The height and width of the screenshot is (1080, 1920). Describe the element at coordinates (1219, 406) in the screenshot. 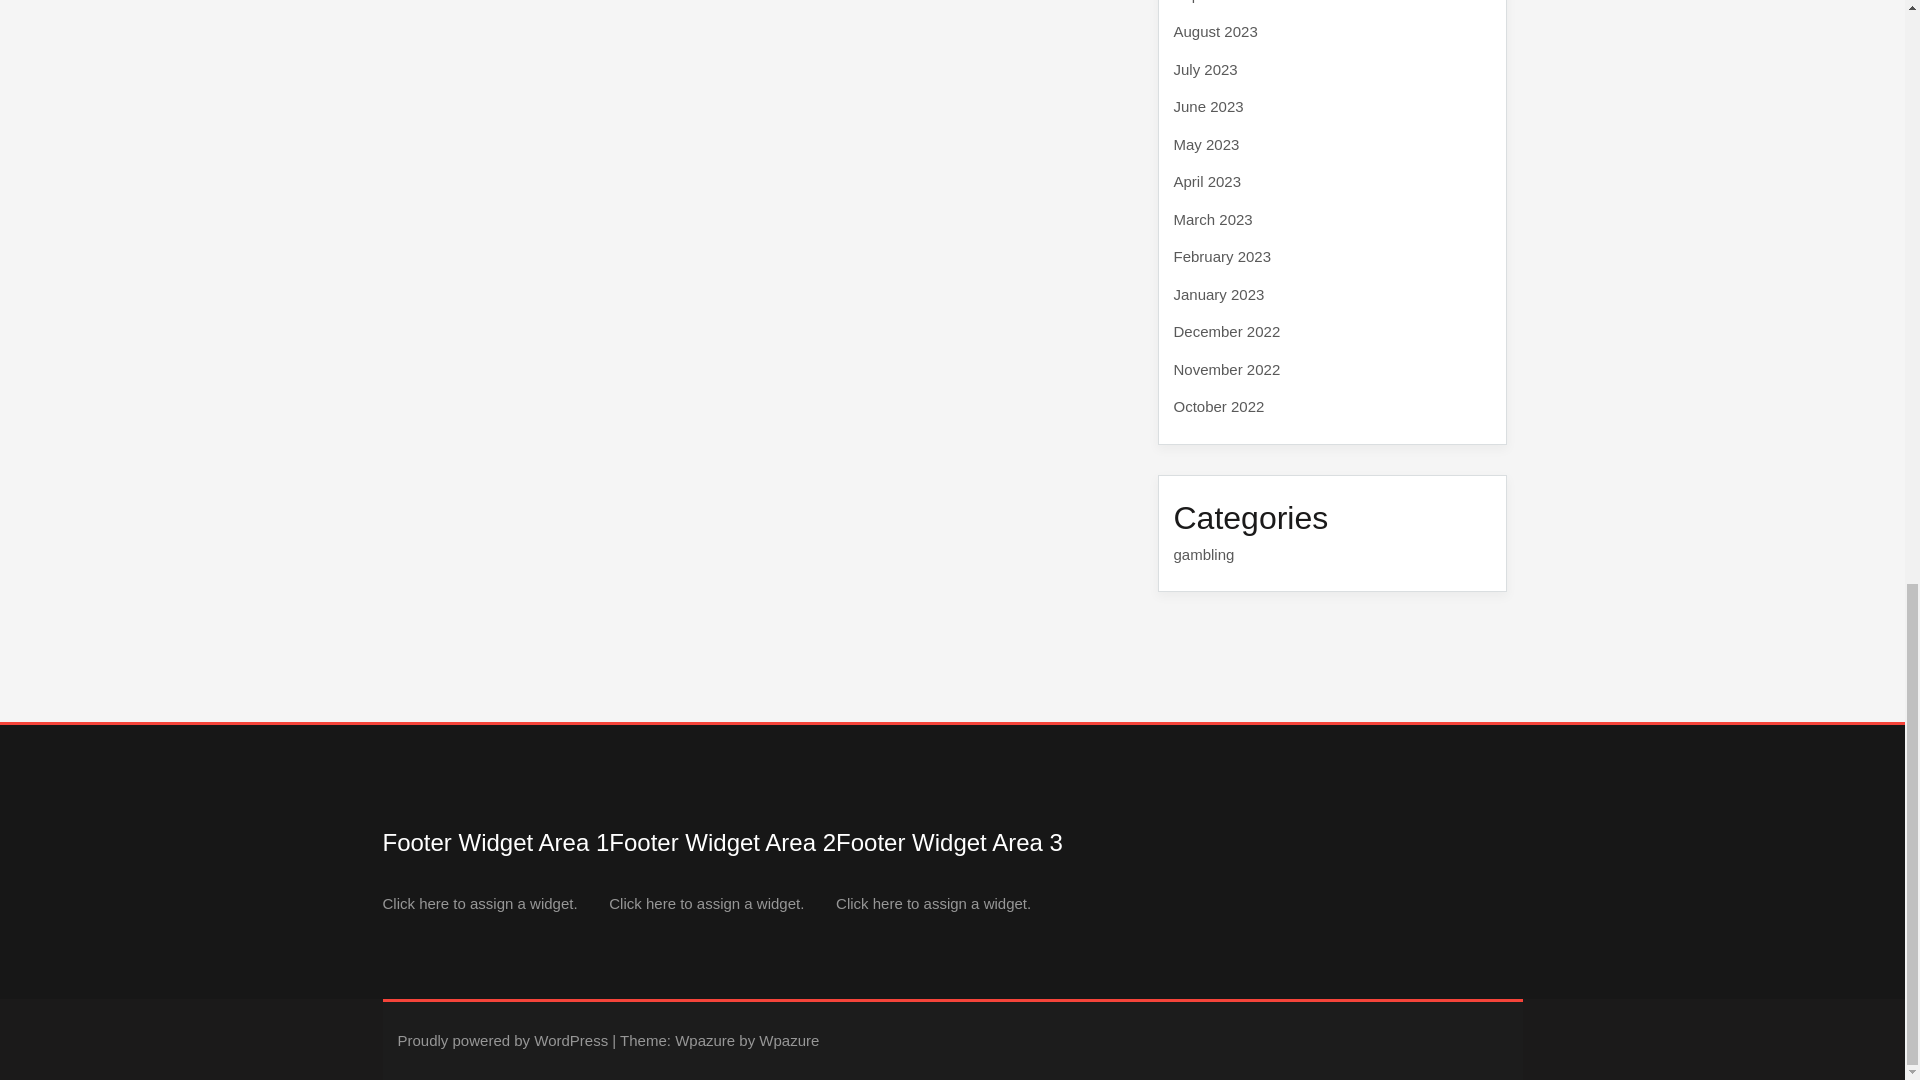

I see `October 2022` at that location.